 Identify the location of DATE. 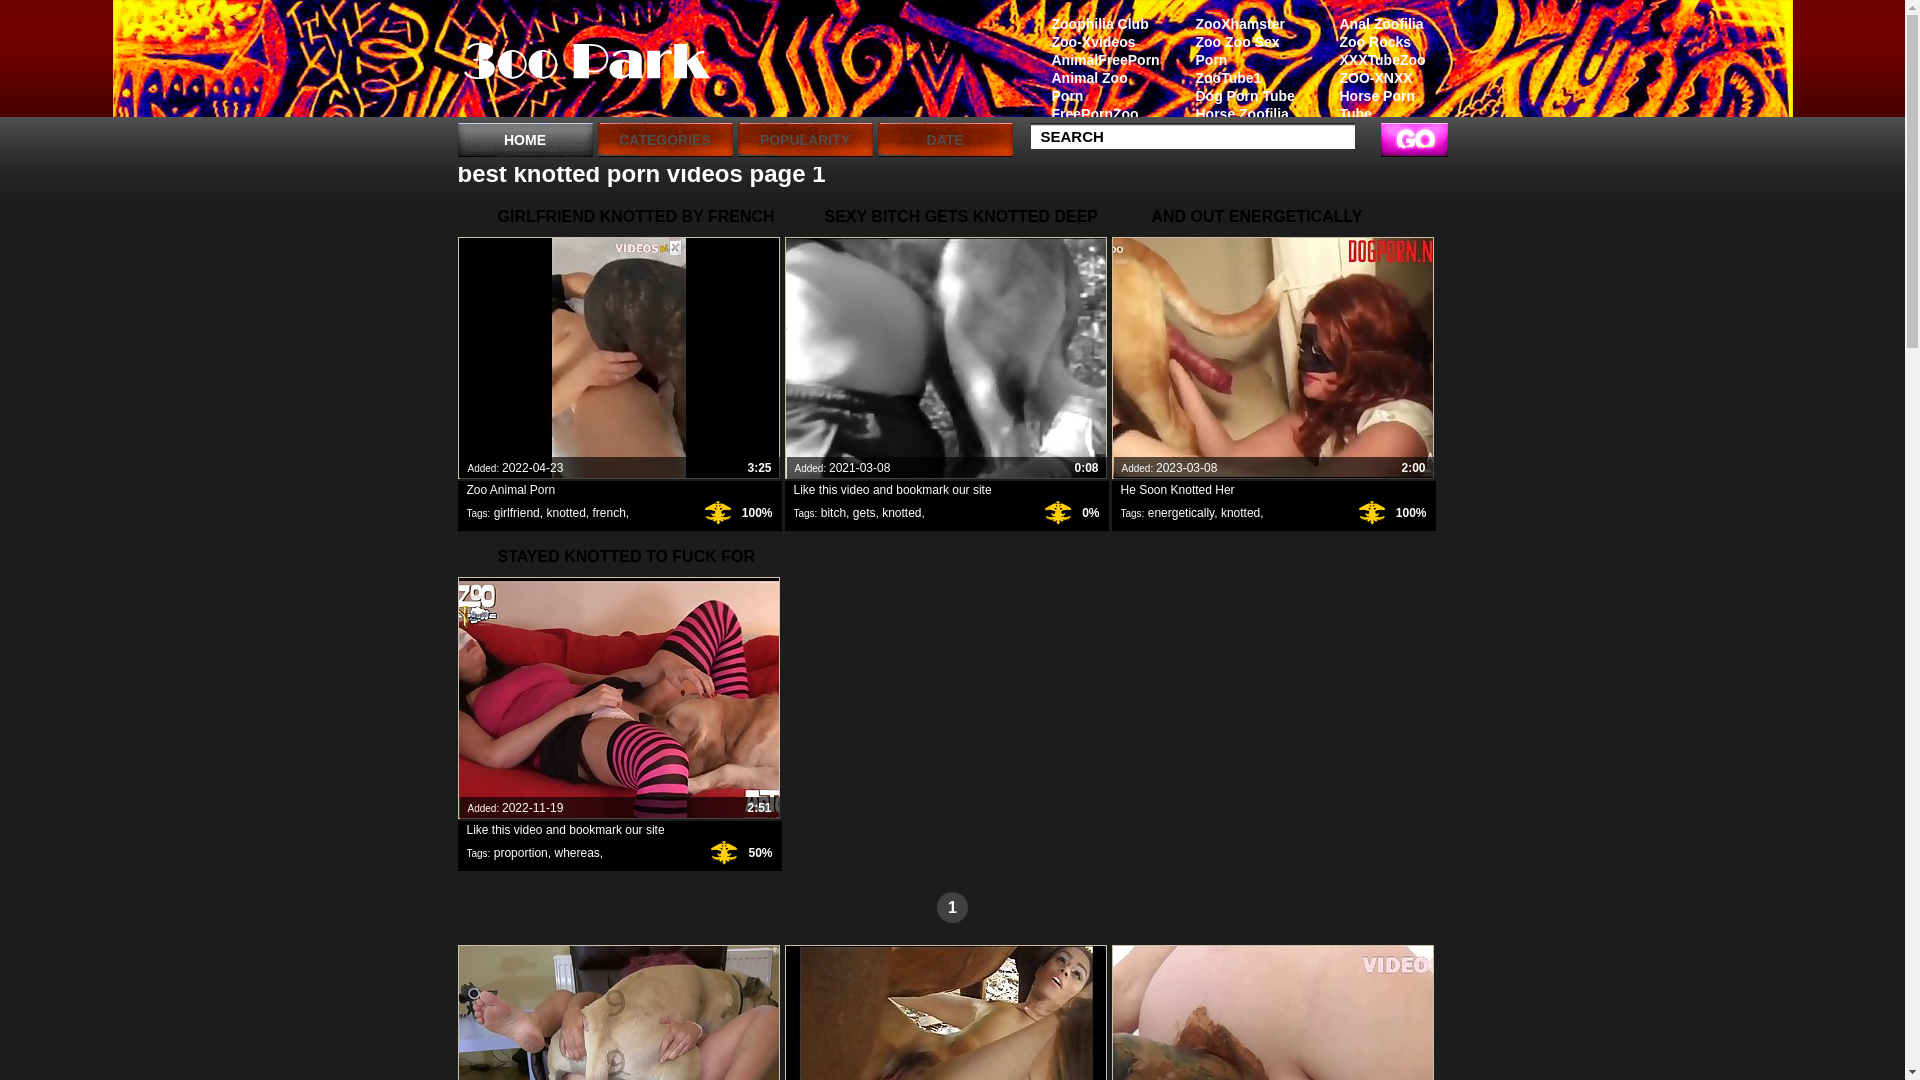
(946, 140).